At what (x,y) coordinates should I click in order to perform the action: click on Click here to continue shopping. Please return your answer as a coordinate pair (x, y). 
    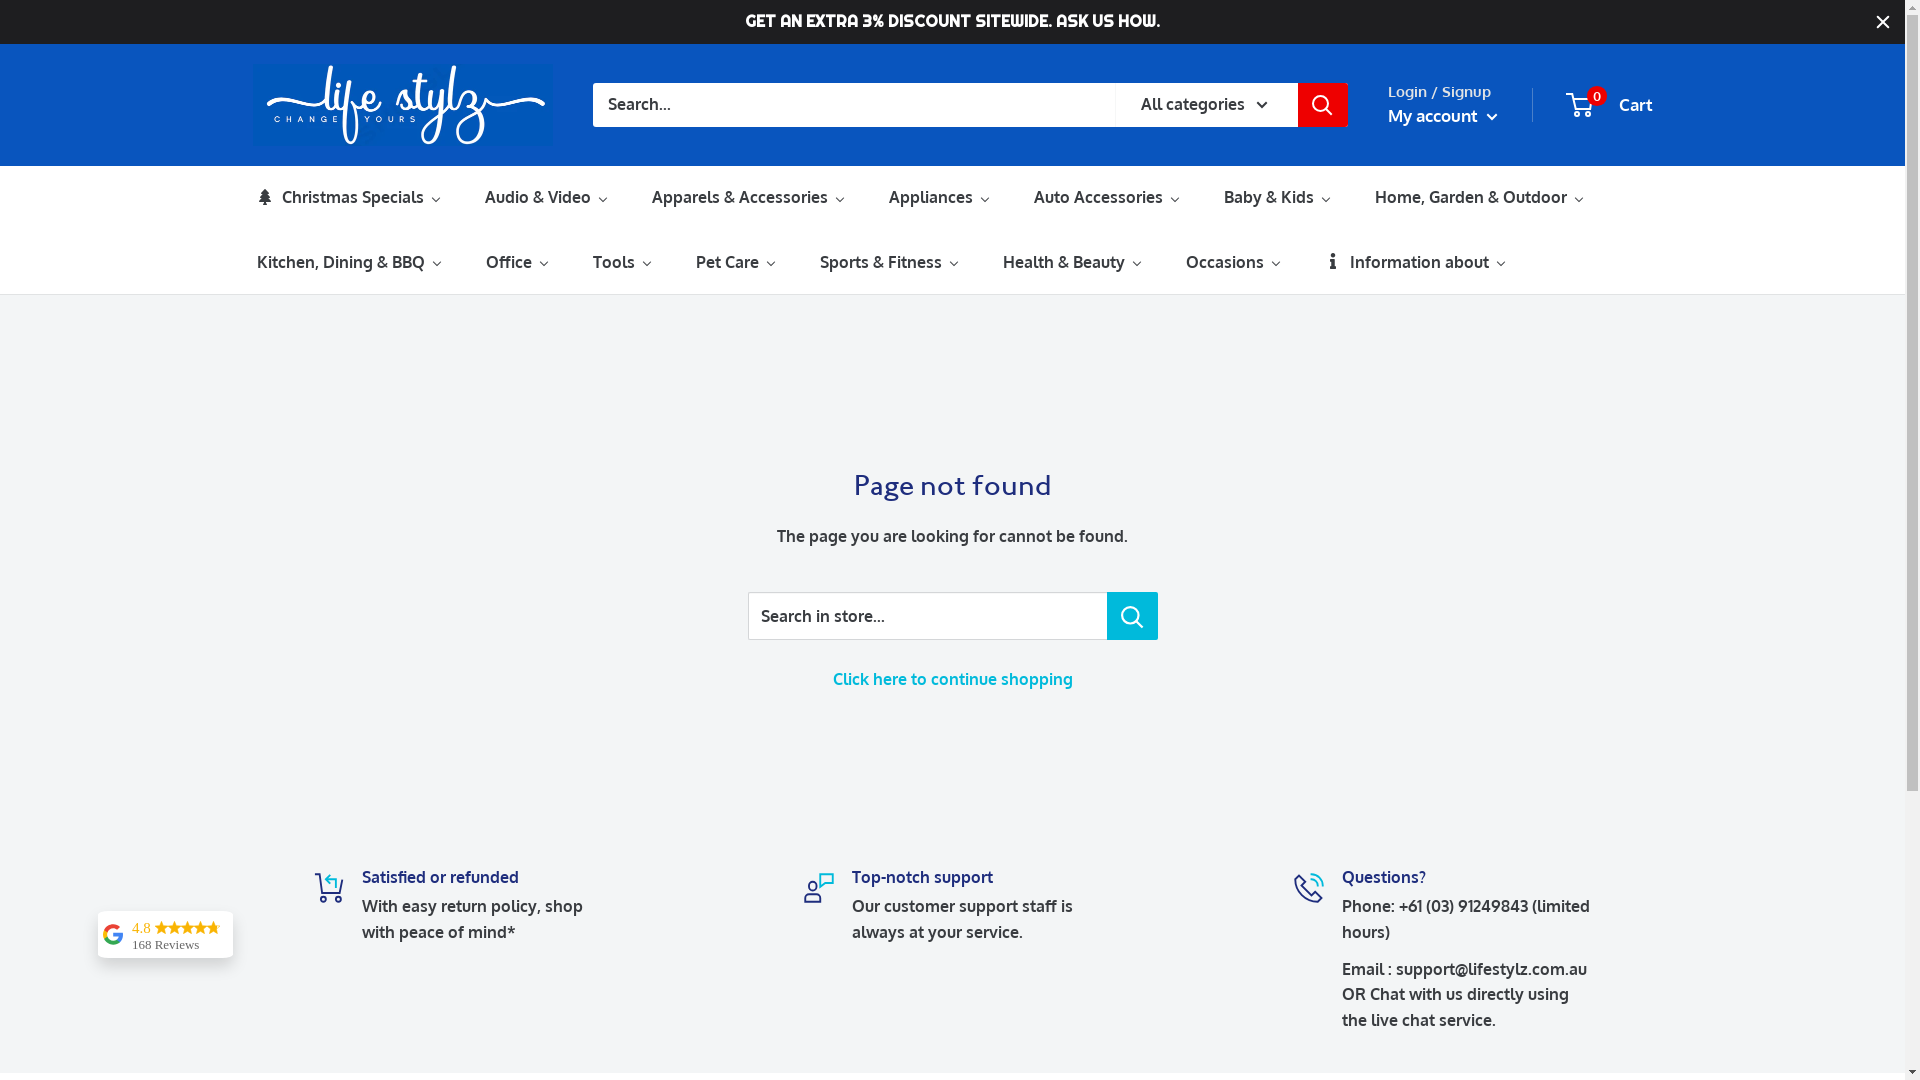
    Looking at the image, I should click on (952, 679).